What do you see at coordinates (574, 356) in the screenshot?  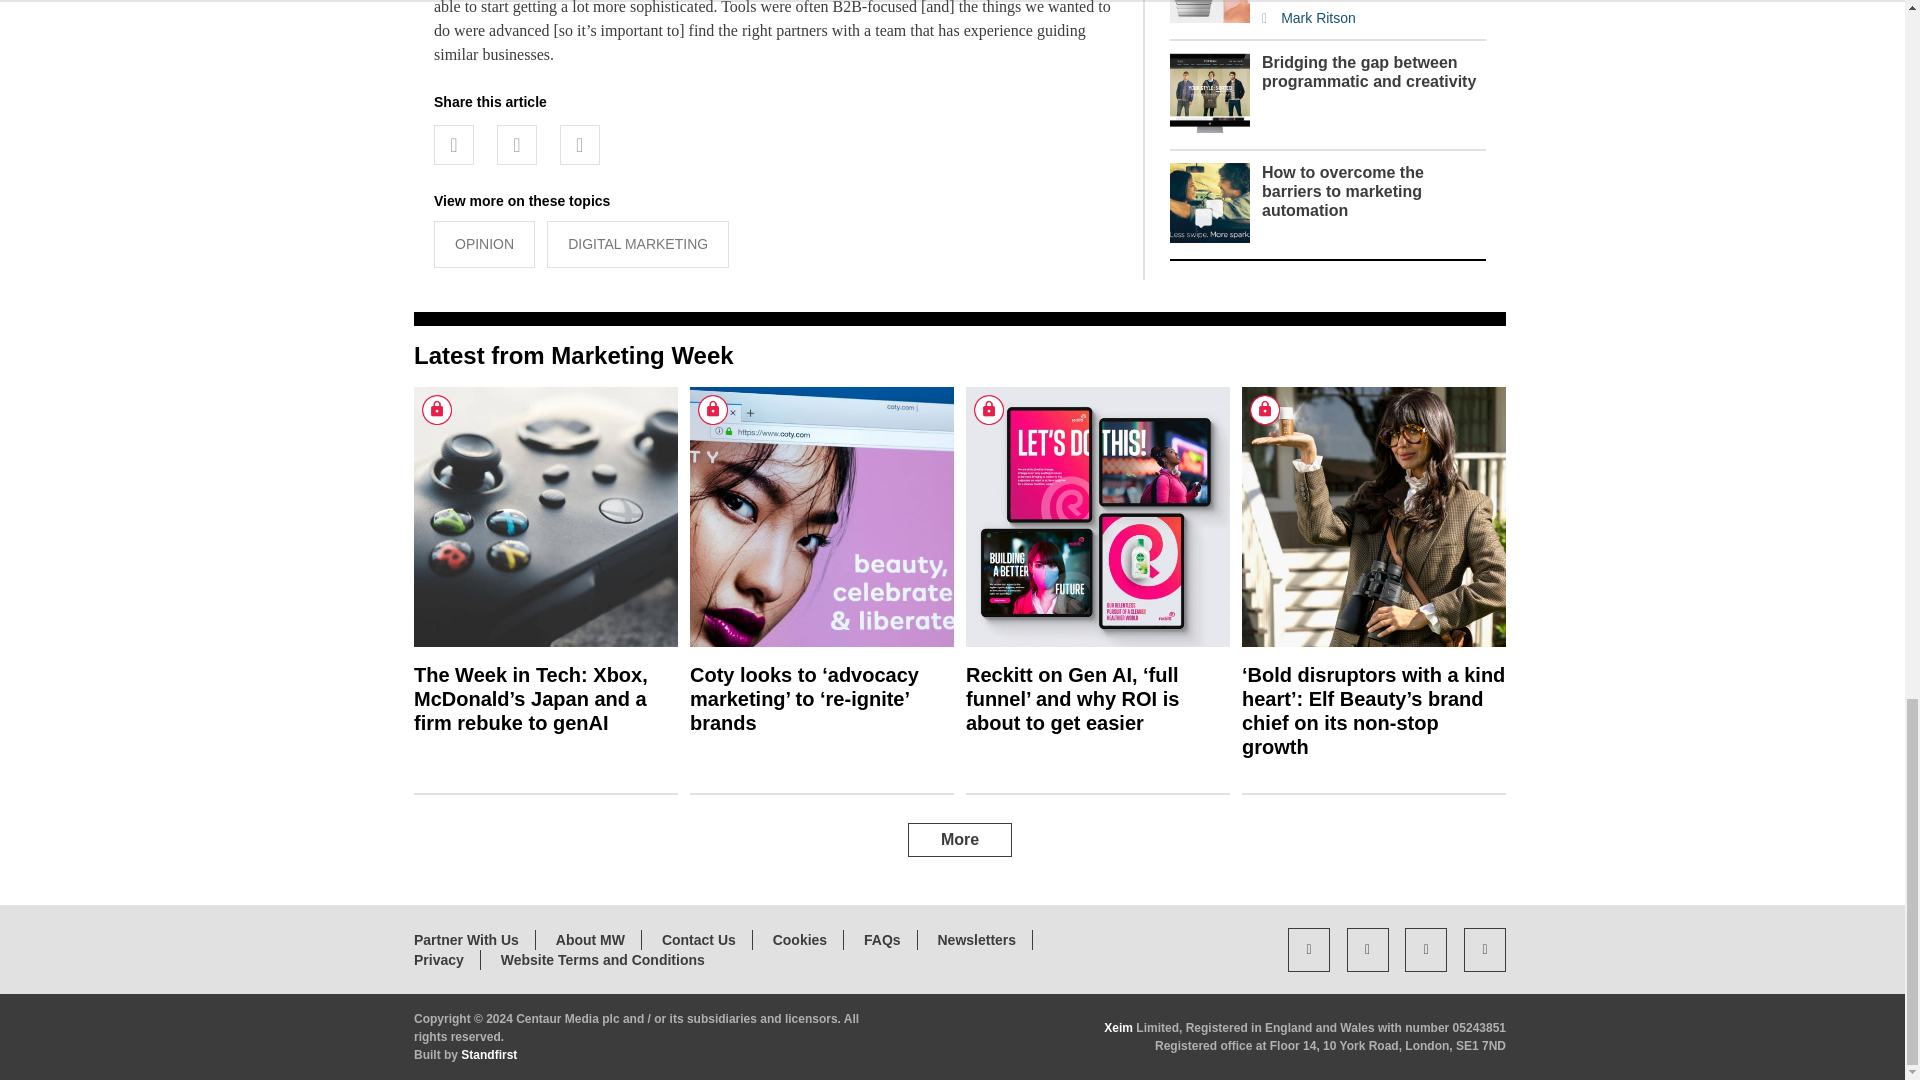 I see `Latest from Marketing Week` at bounding box center [574, 356].